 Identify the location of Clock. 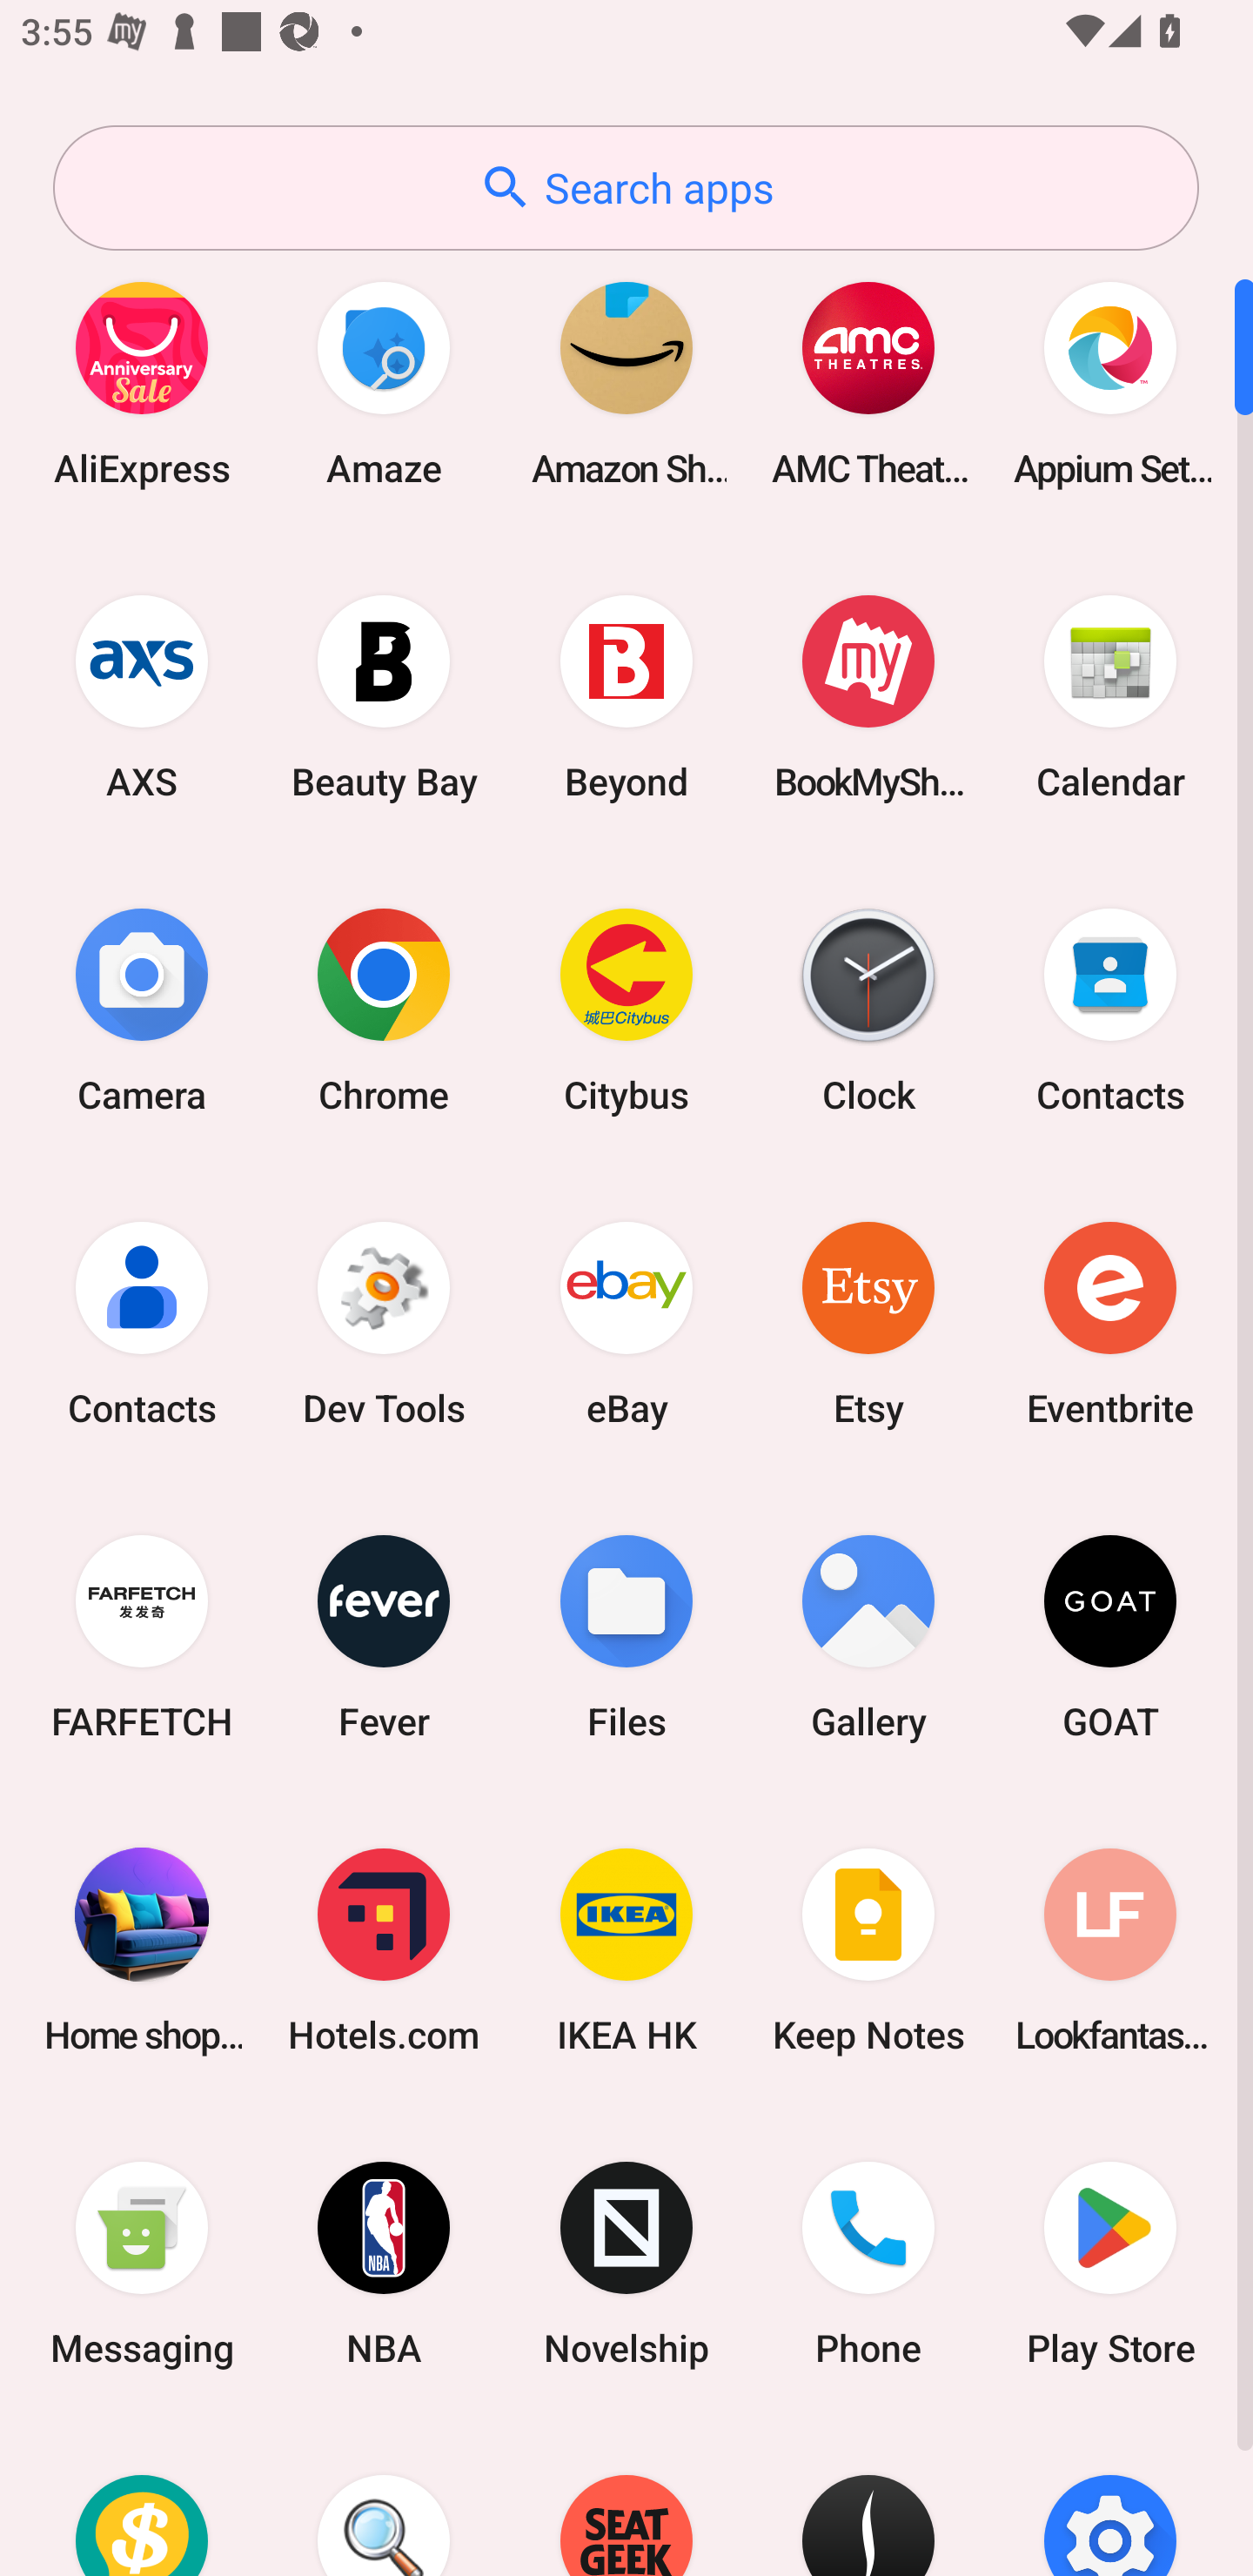
(868, 1010).